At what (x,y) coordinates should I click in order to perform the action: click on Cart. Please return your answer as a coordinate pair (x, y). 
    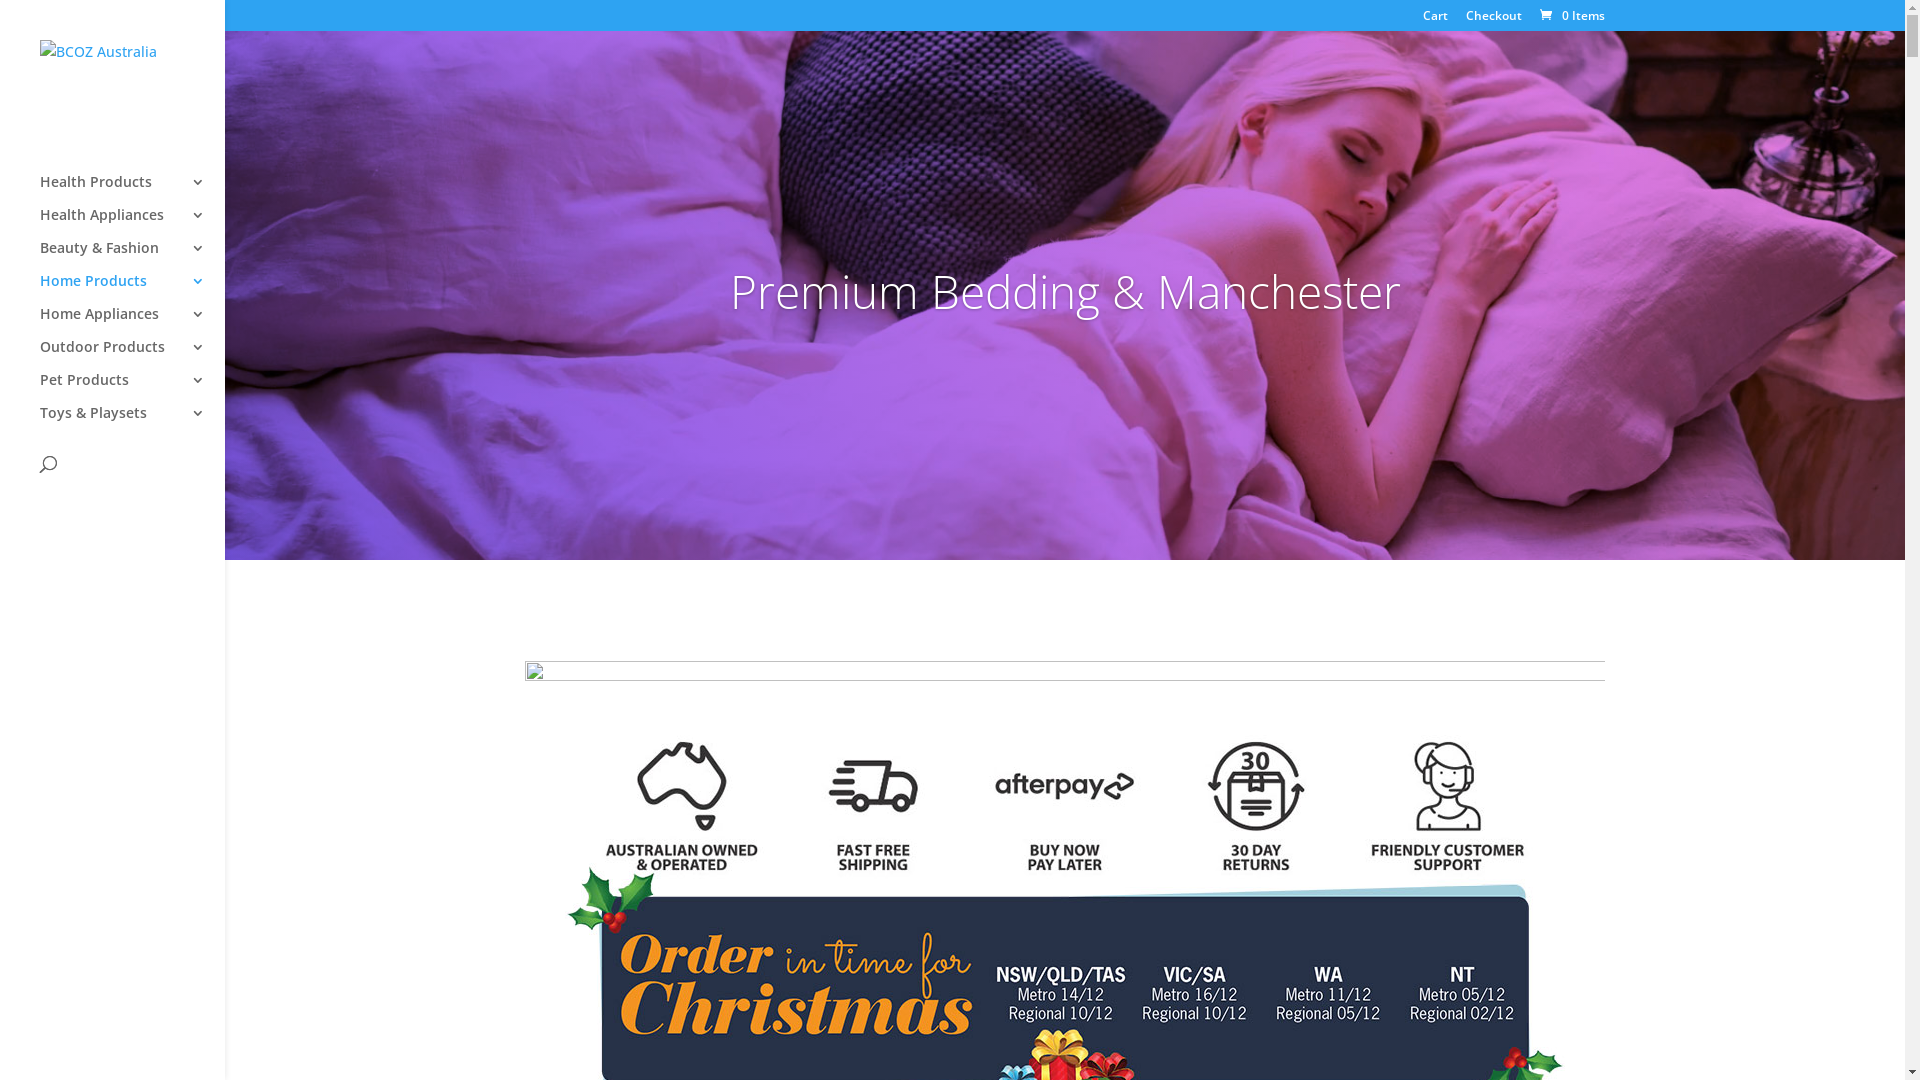
    Looking at the image, I should click on (1436, 20).